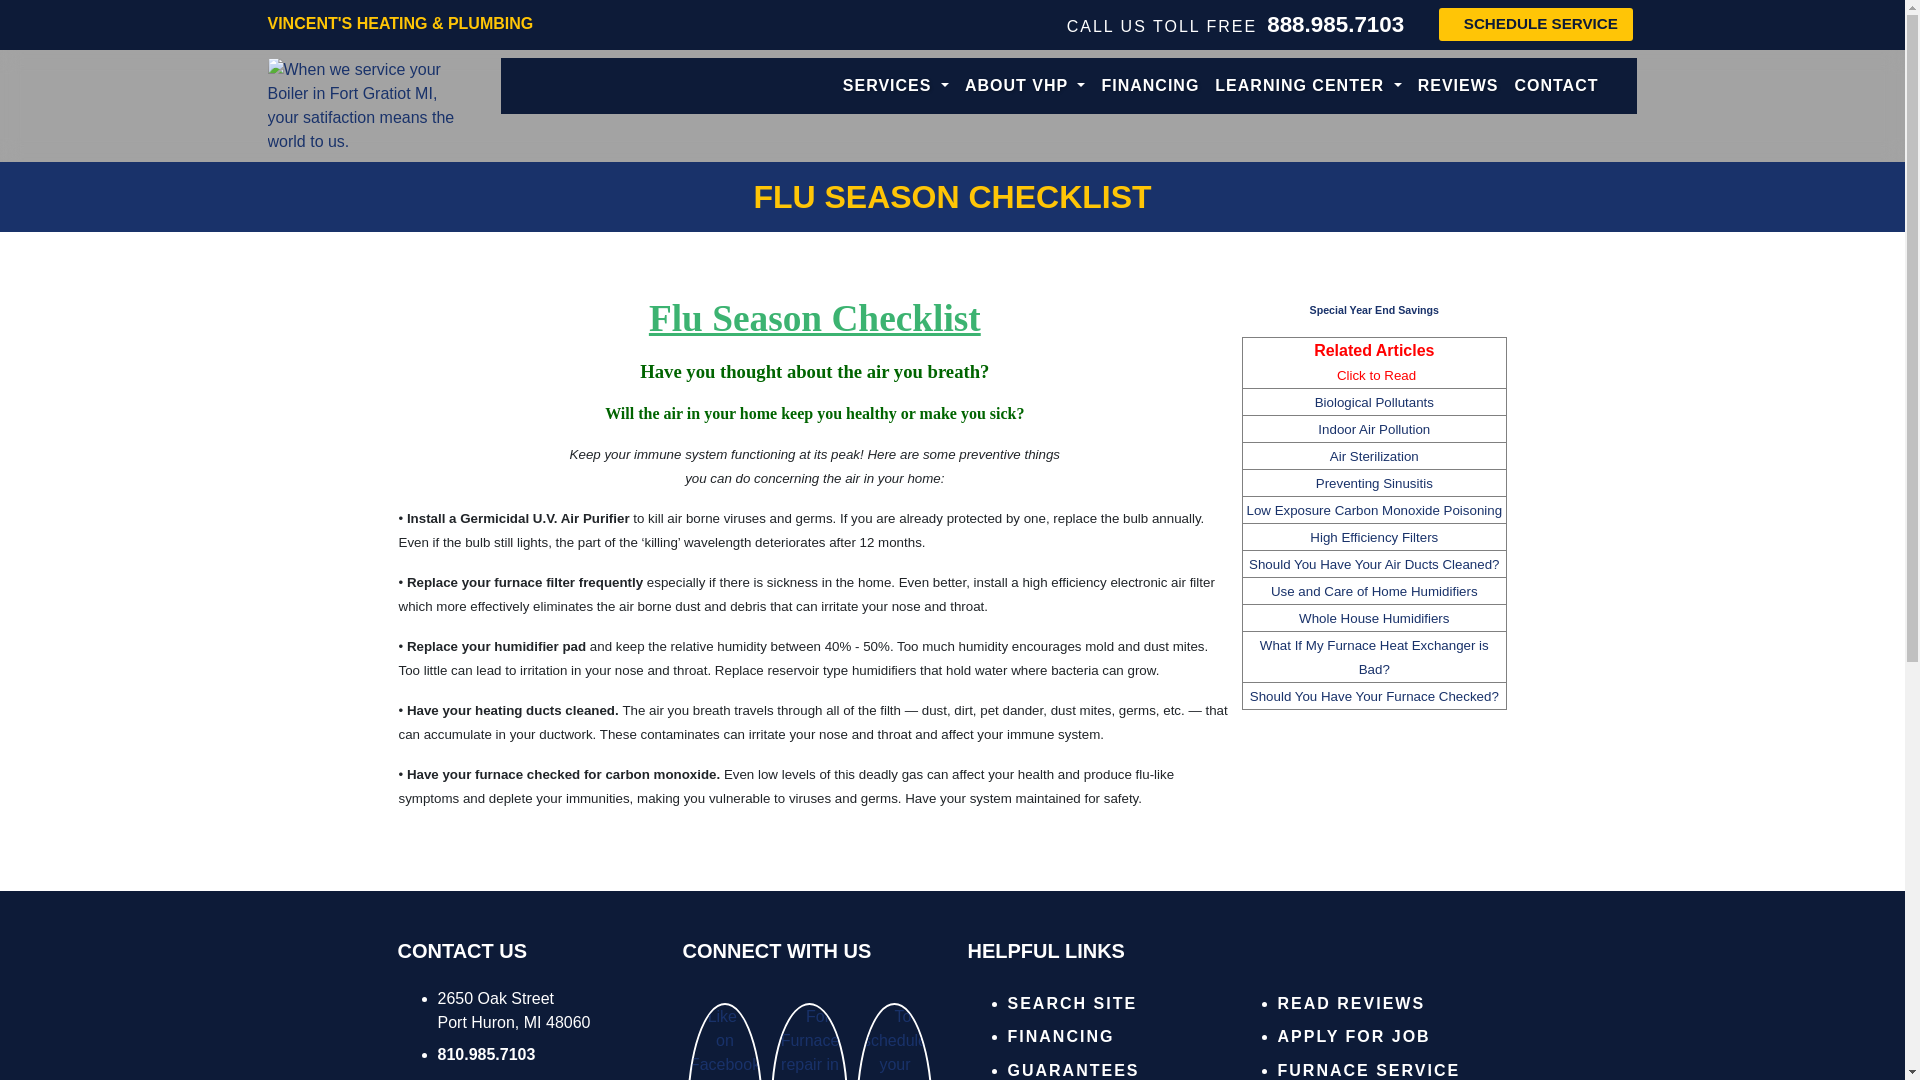 This screenshot has height=1080, width=1920. I want to click on SERVICES, so click(896, 85).